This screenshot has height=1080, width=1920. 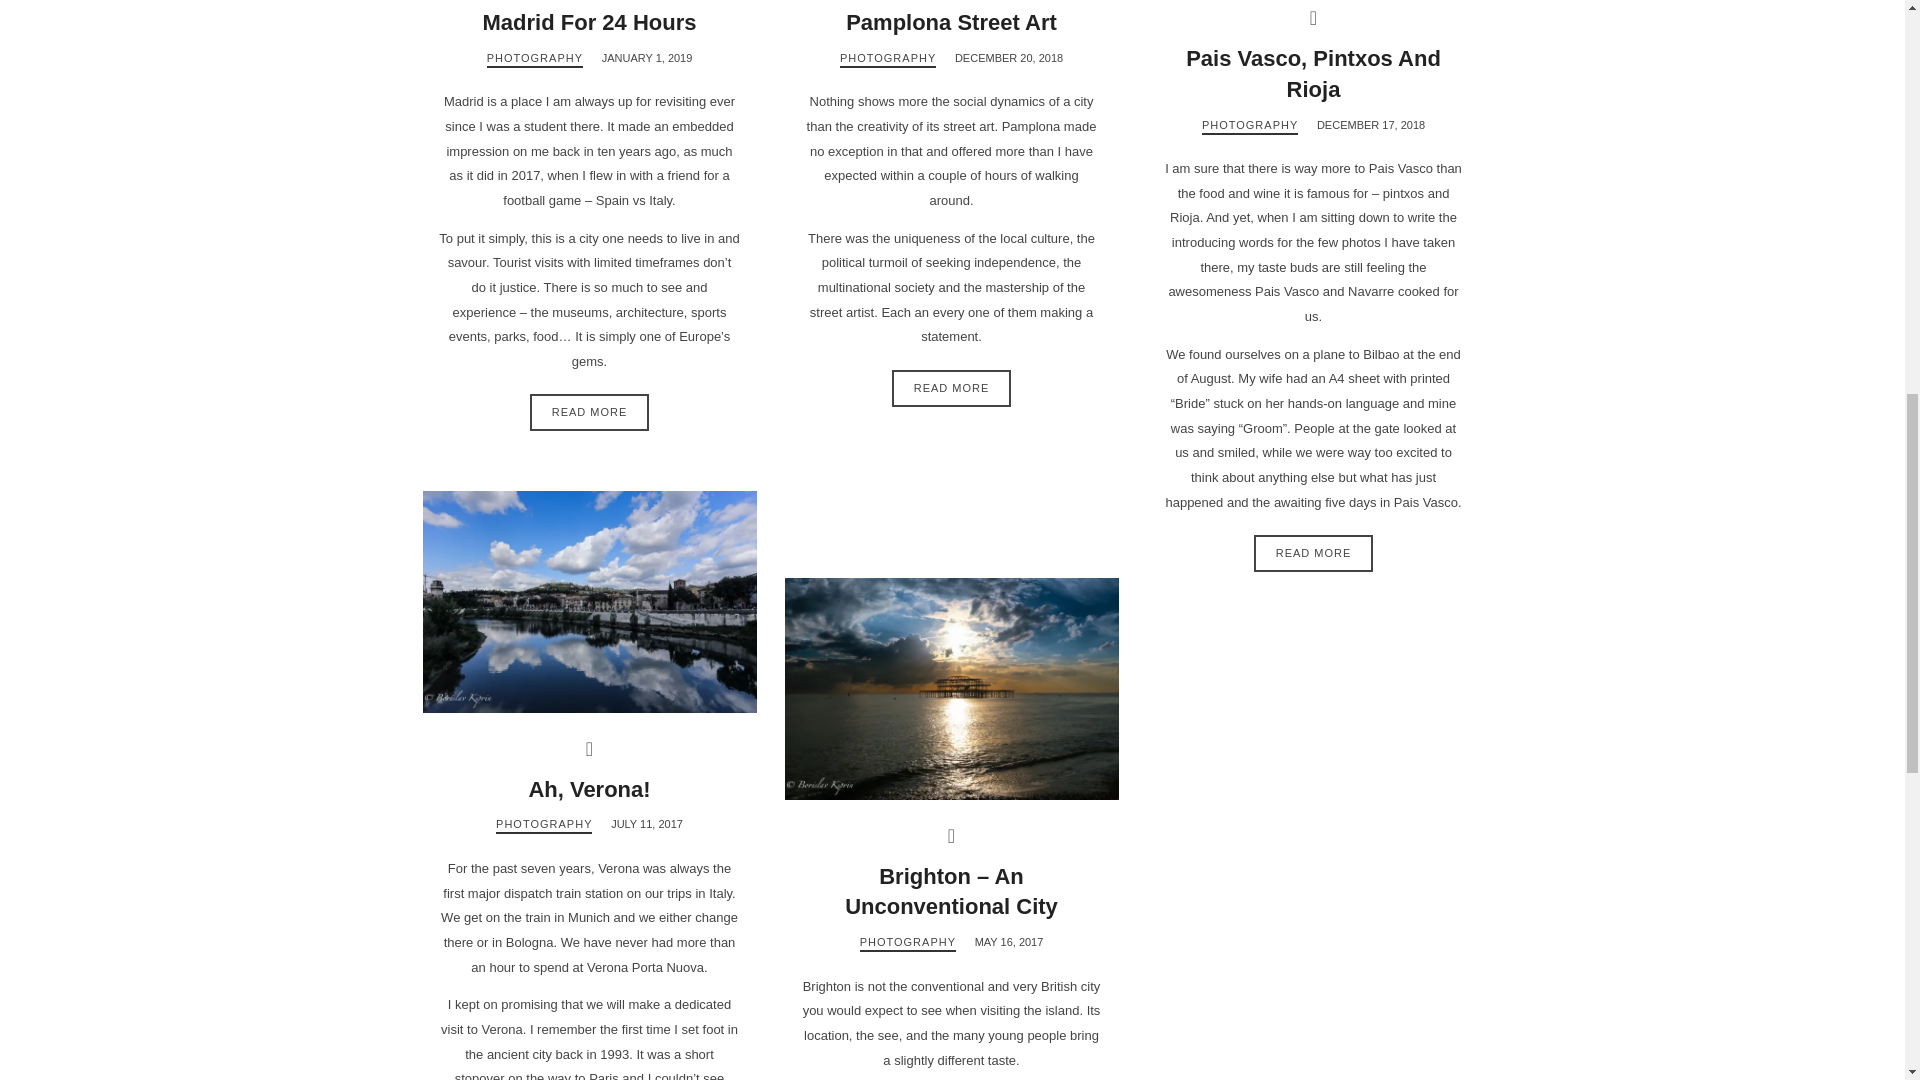 I want to click on READ MORE, so click(x=590, y=412).